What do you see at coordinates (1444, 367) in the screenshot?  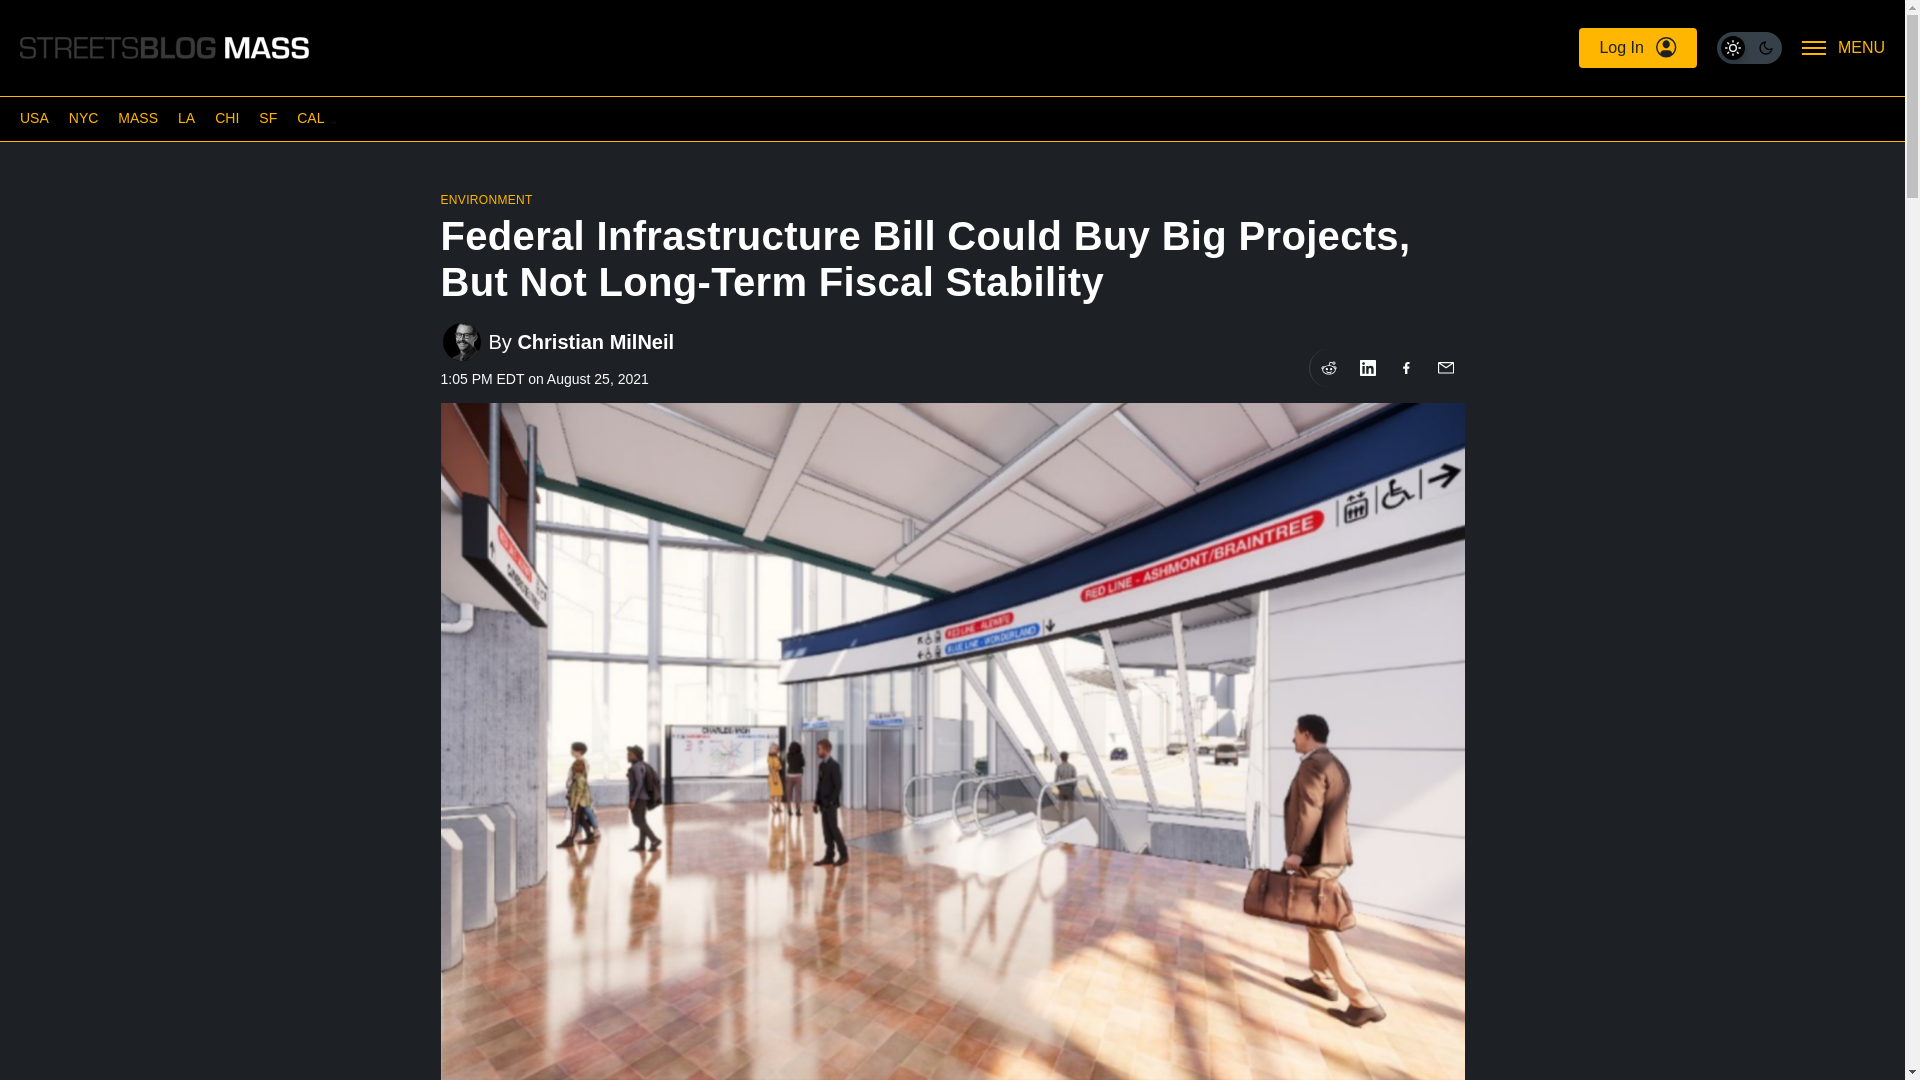 I see `Share on Email` at bounding box center [1444, 367].